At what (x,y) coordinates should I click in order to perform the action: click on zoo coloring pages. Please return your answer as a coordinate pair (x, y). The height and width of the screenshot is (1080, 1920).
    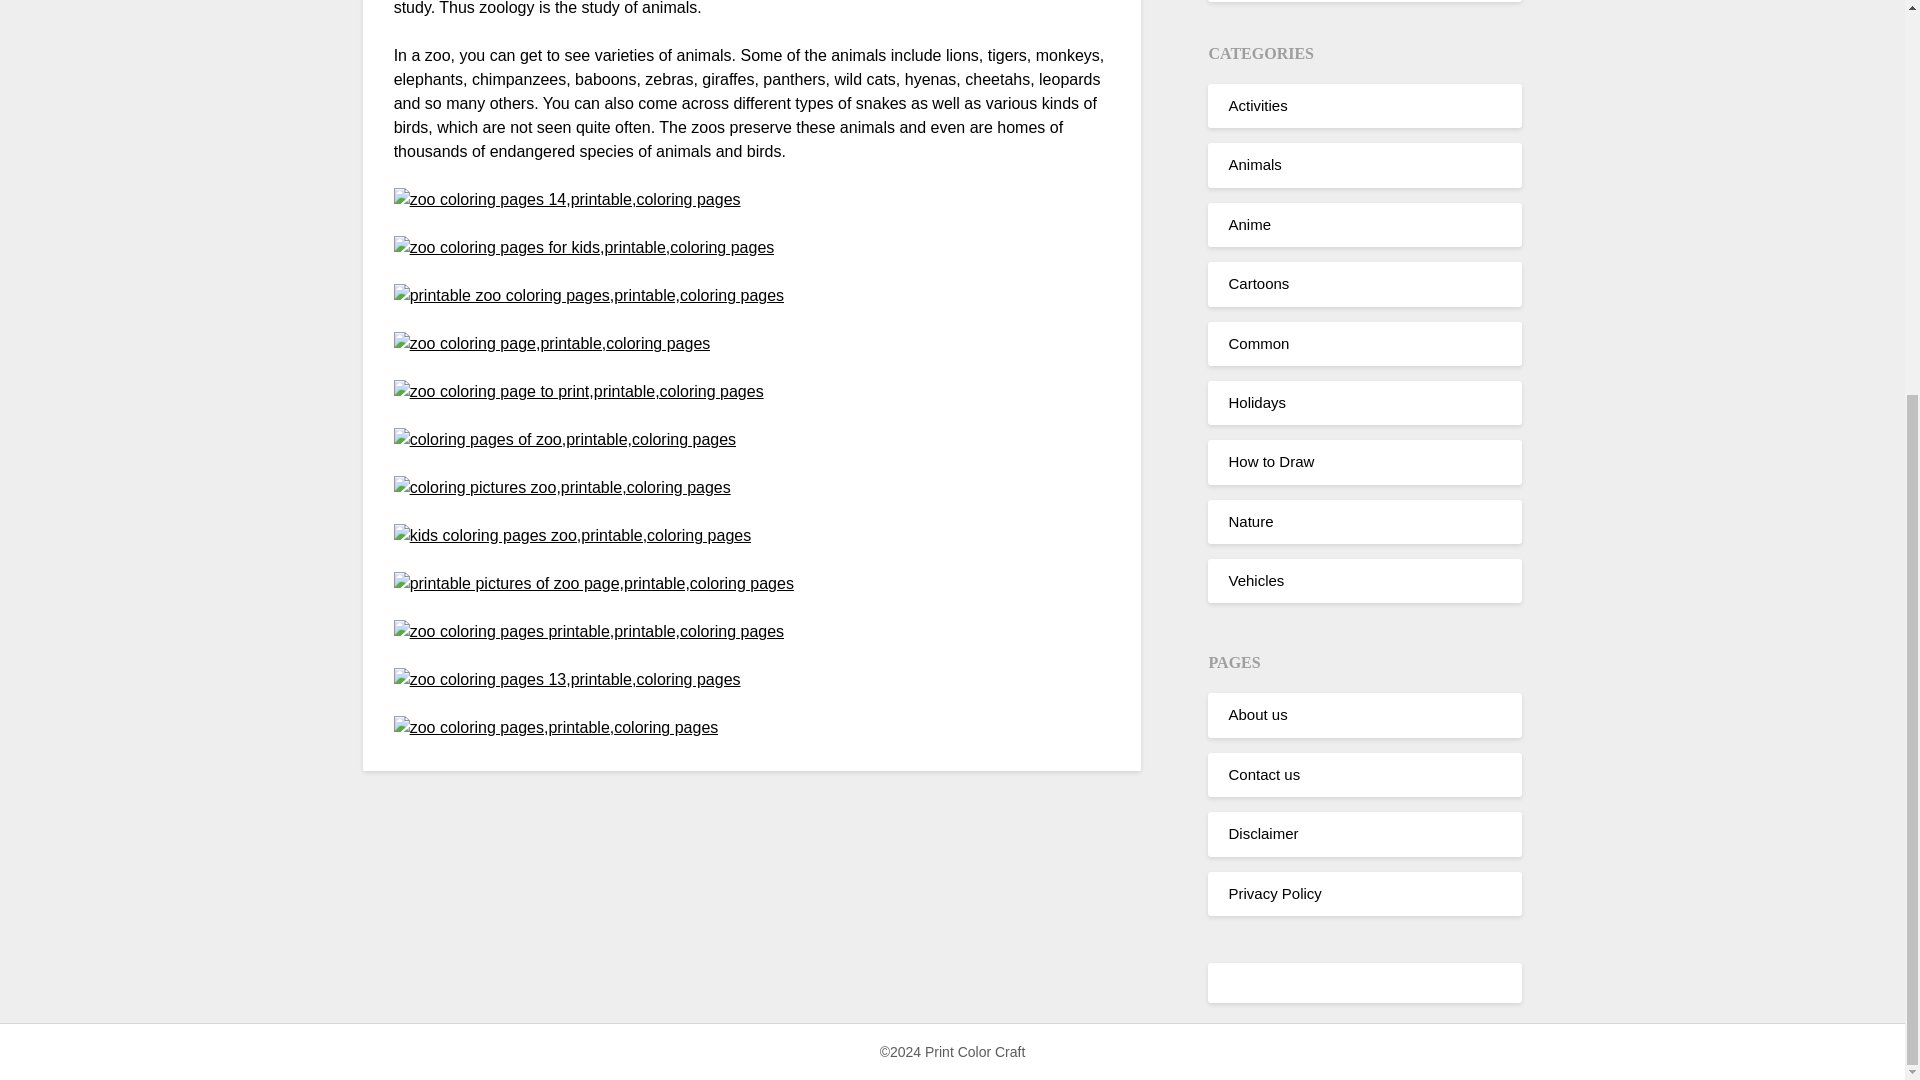
    Looking at the image, I should click on (594, 584).